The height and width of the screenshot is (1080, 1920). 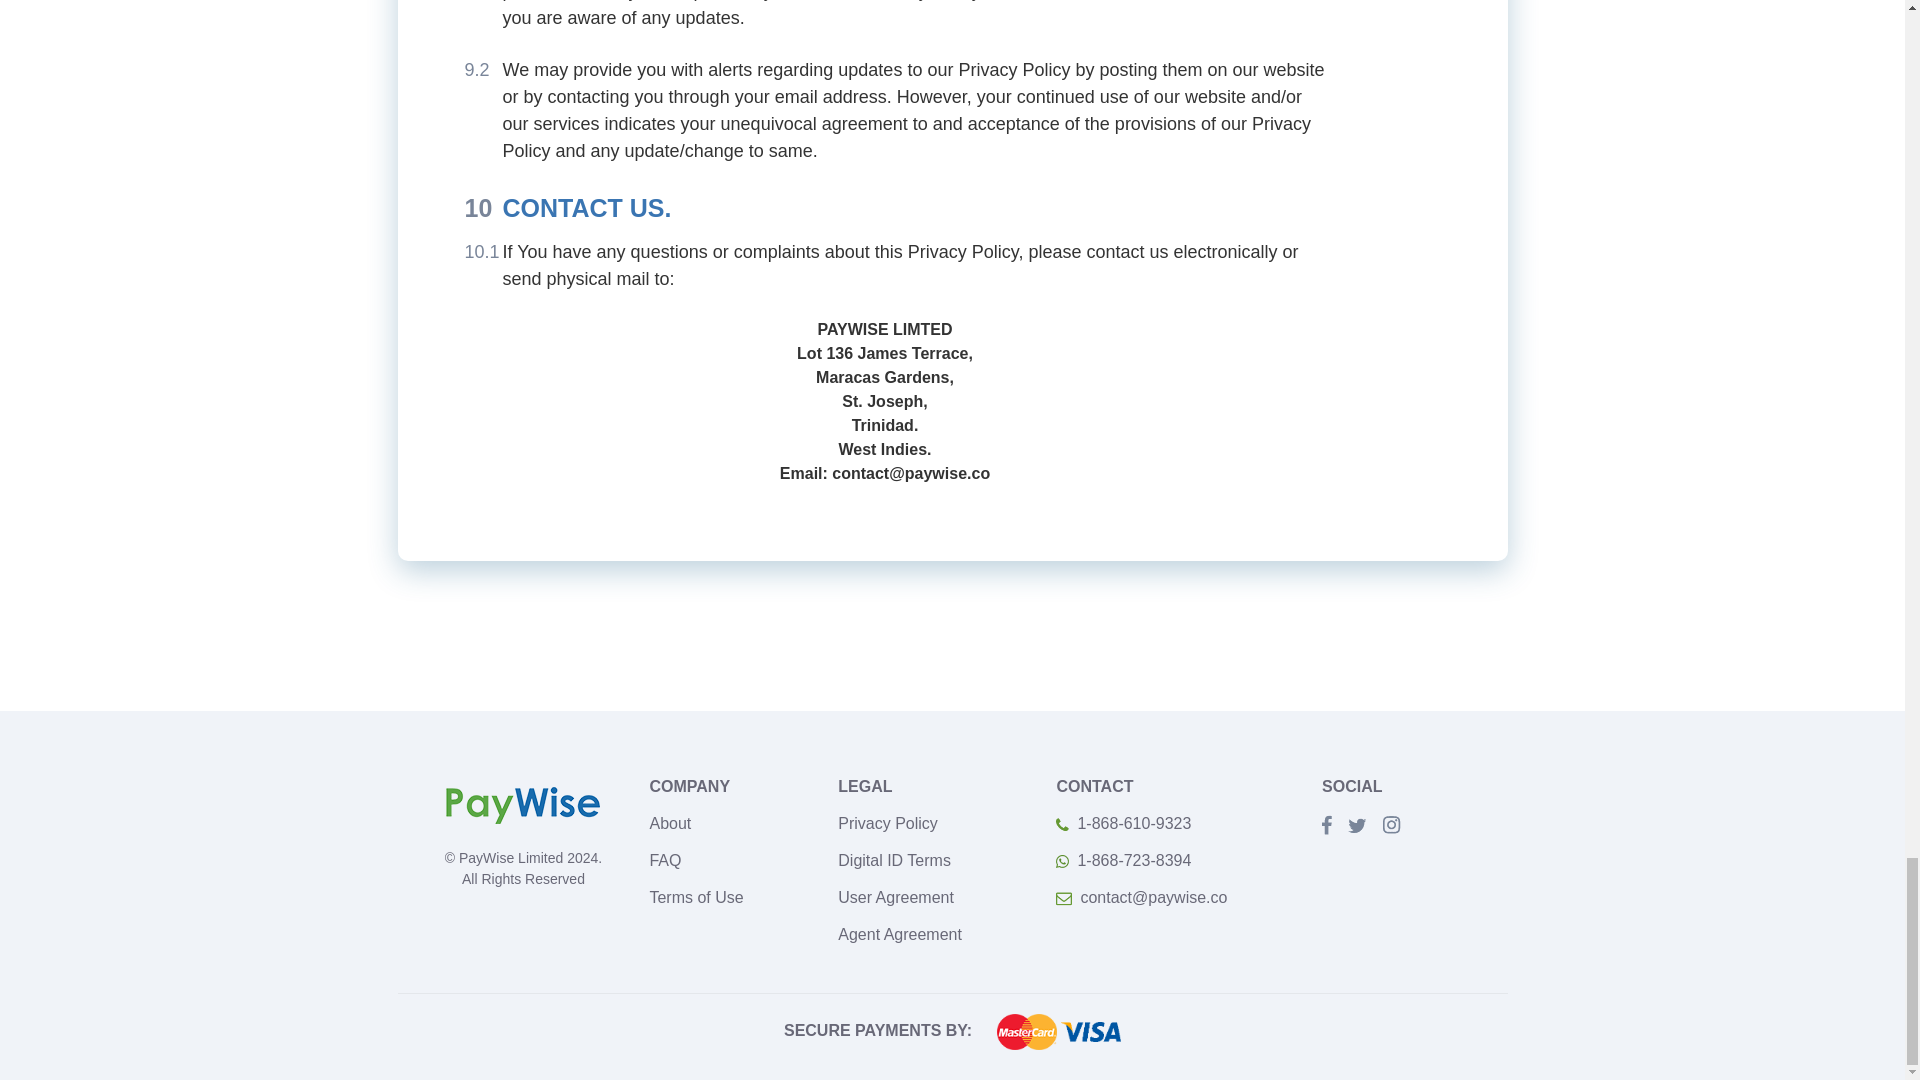 I want to click on FAQ, so click(x=664, y=860).